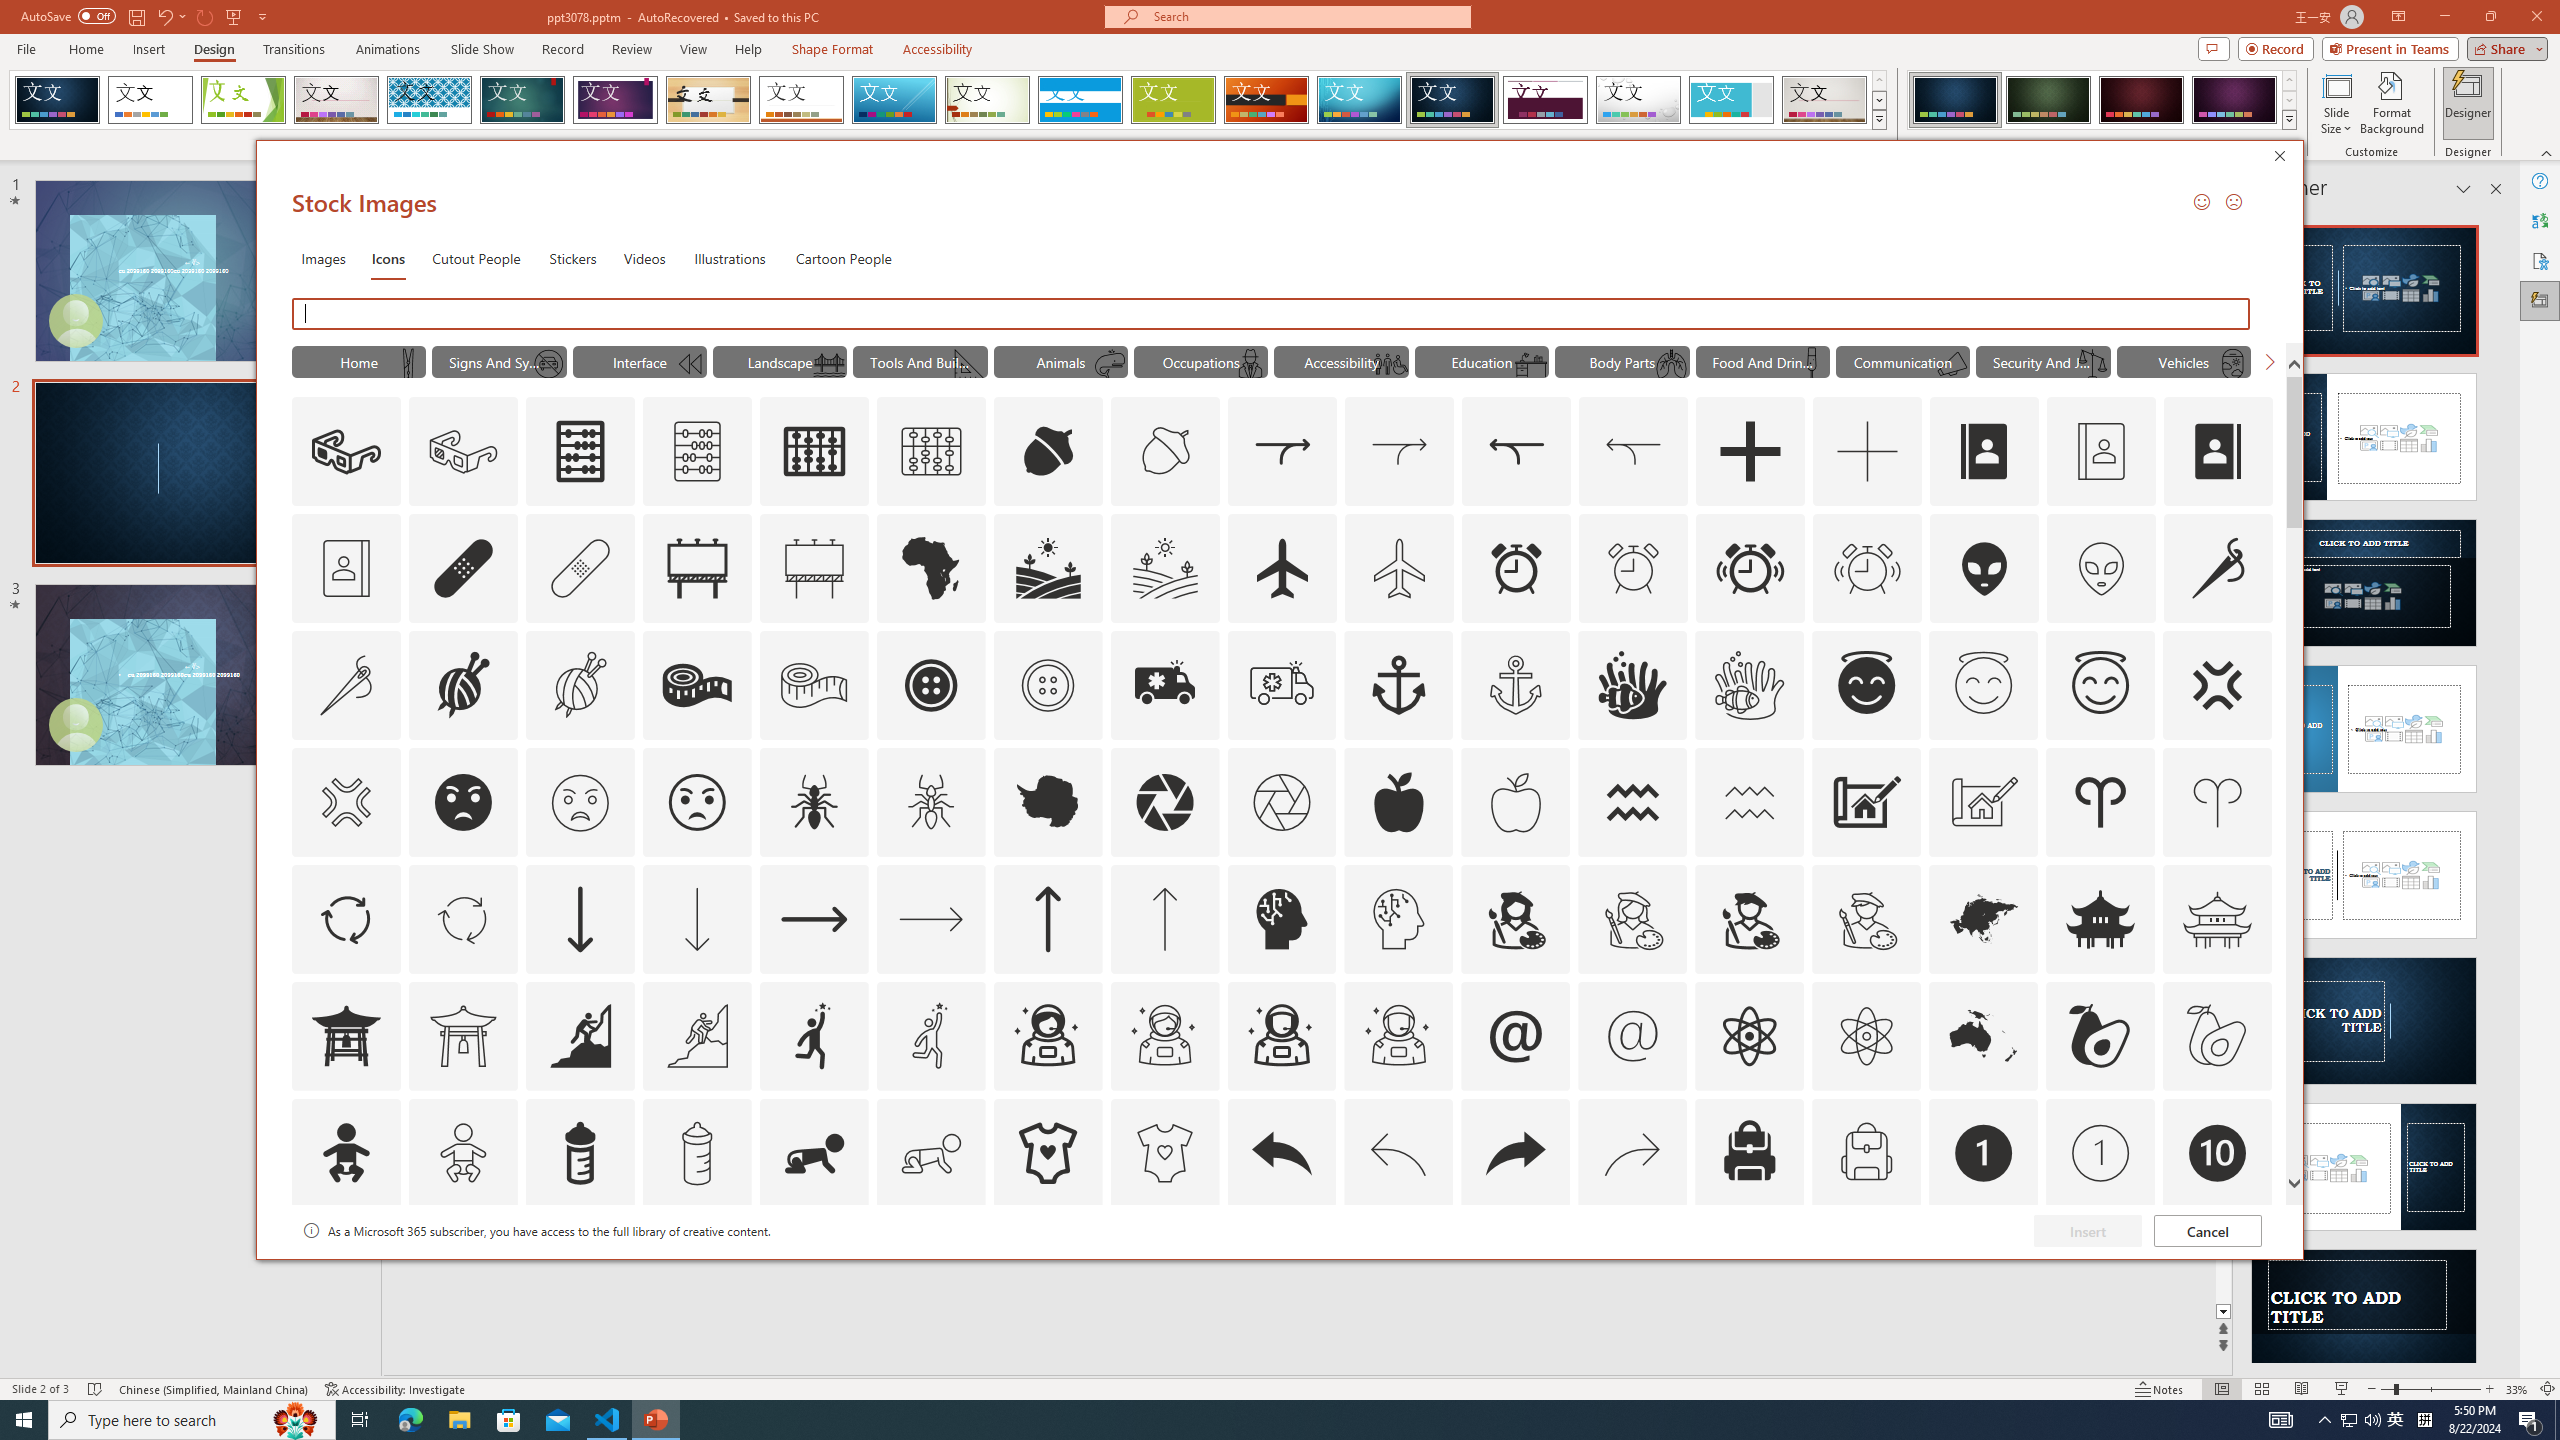  I want to click on AutomationID: Icons_BabyOnesie_M, so click(1164, 1153).